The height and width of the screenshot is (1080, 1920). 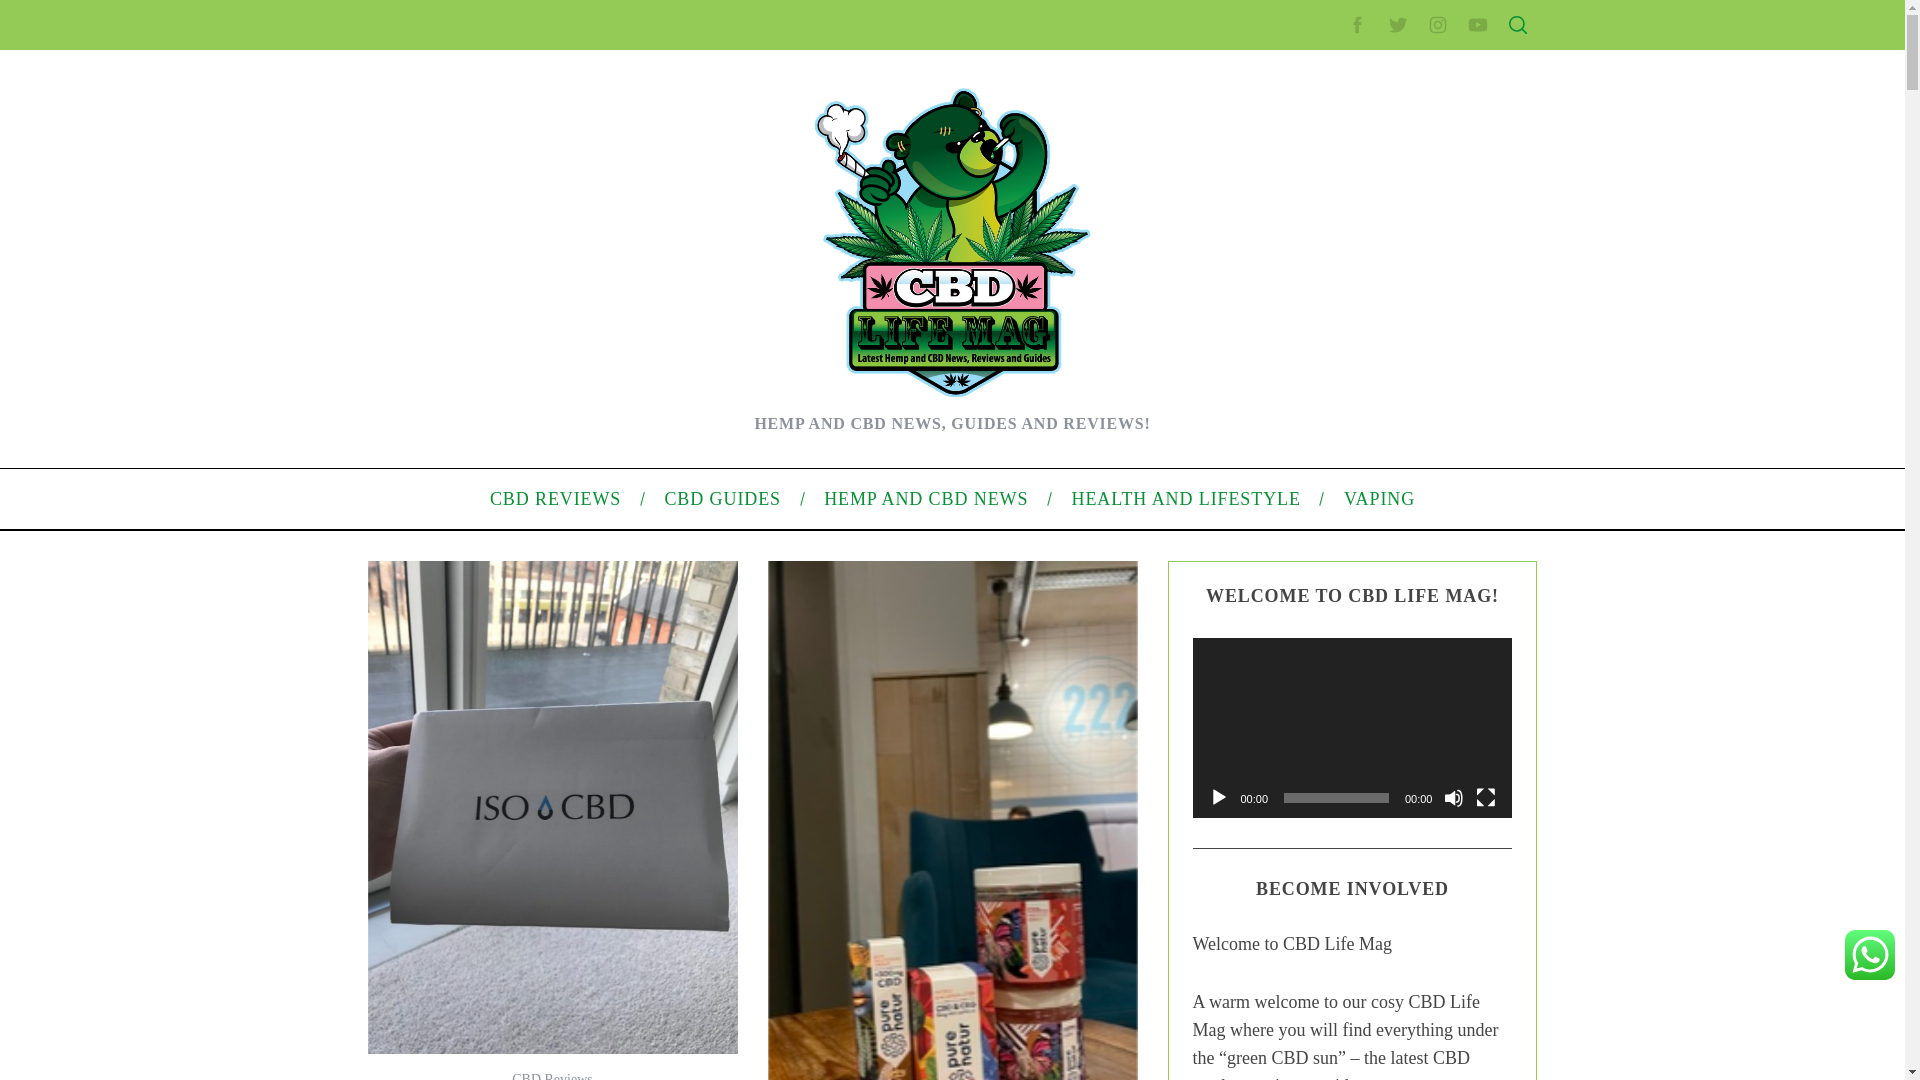 I want to click on August 2020, so click(x=1314, y=570).